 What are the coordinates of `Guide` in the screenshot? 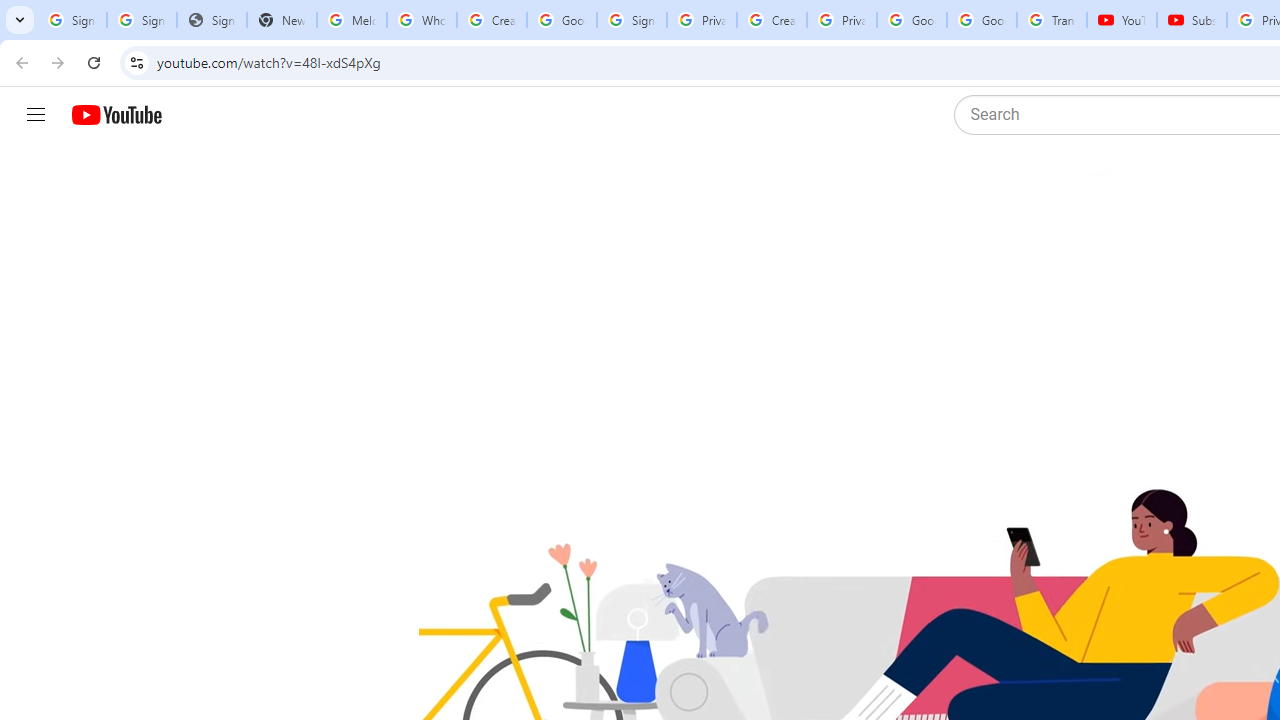 It's located at (36, 115).